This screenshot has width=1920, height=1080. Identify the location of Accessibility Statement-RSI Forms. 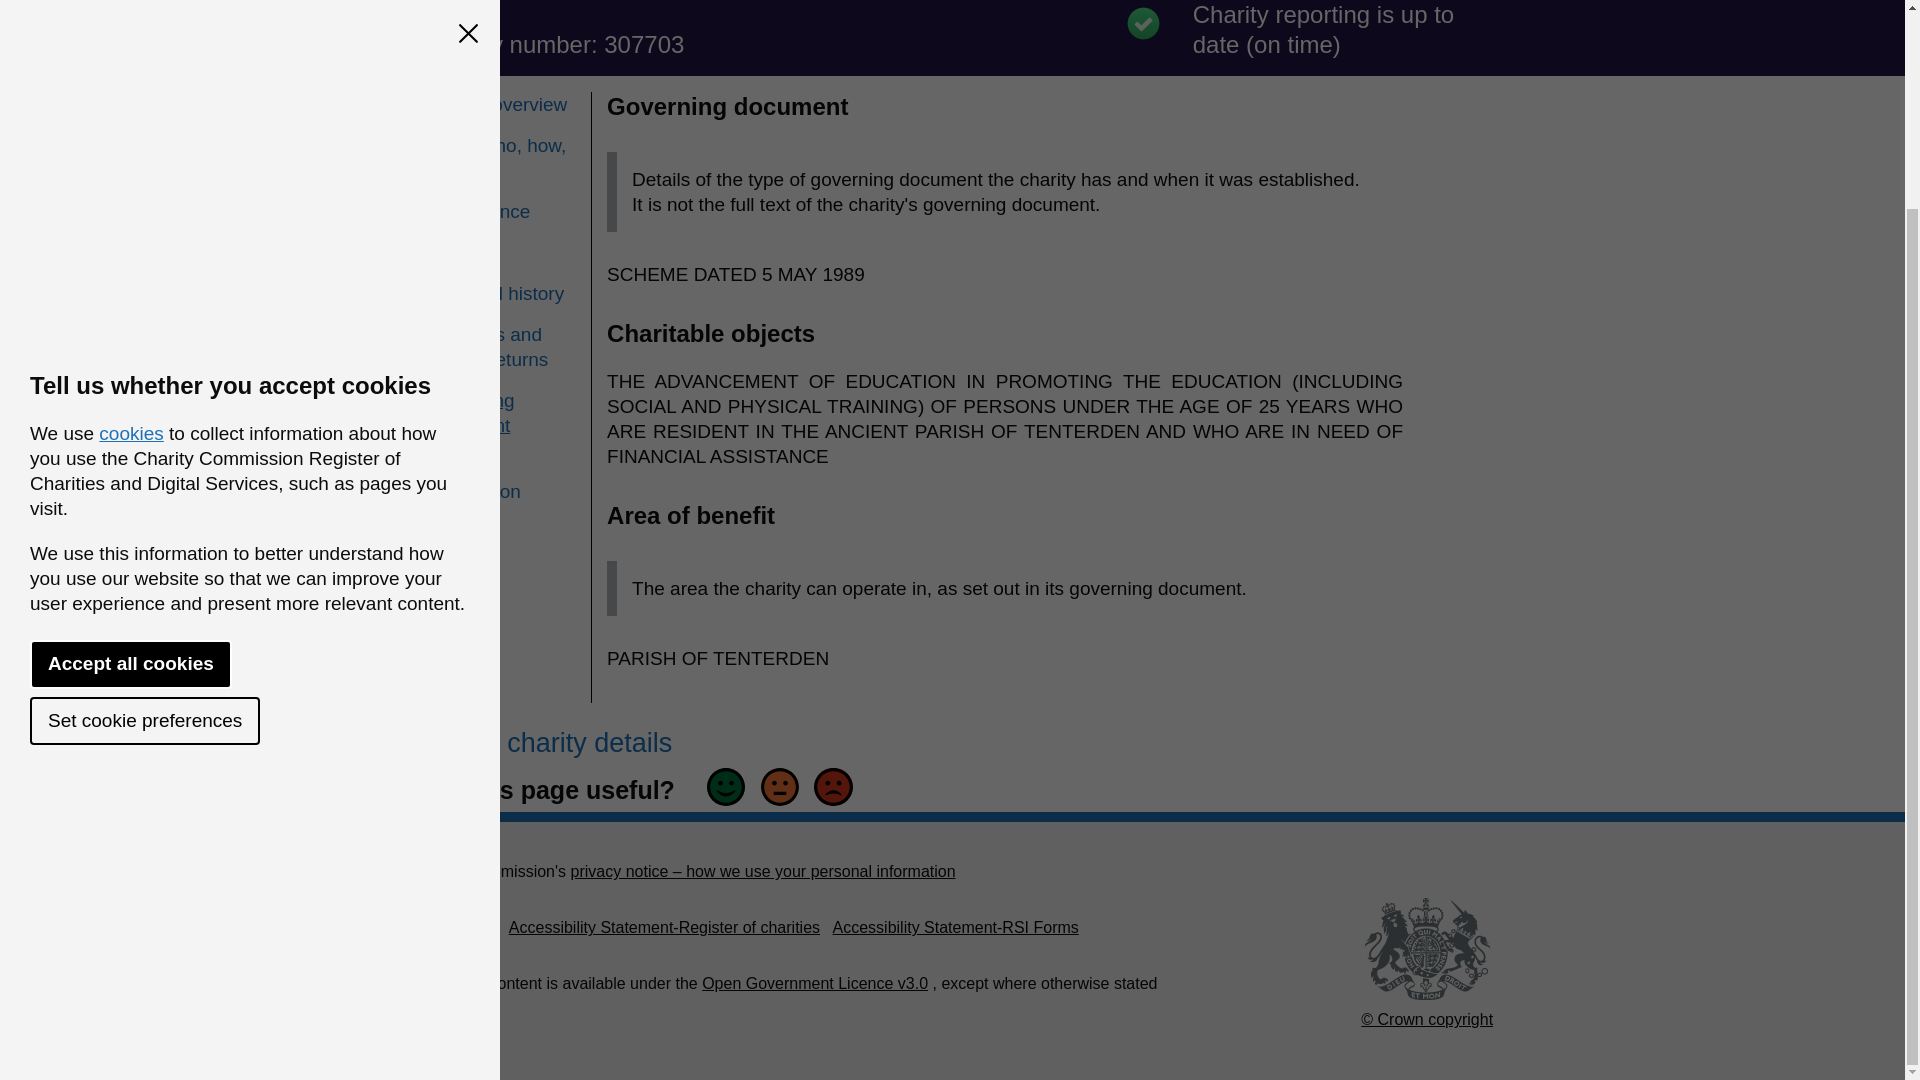
(954, 928).